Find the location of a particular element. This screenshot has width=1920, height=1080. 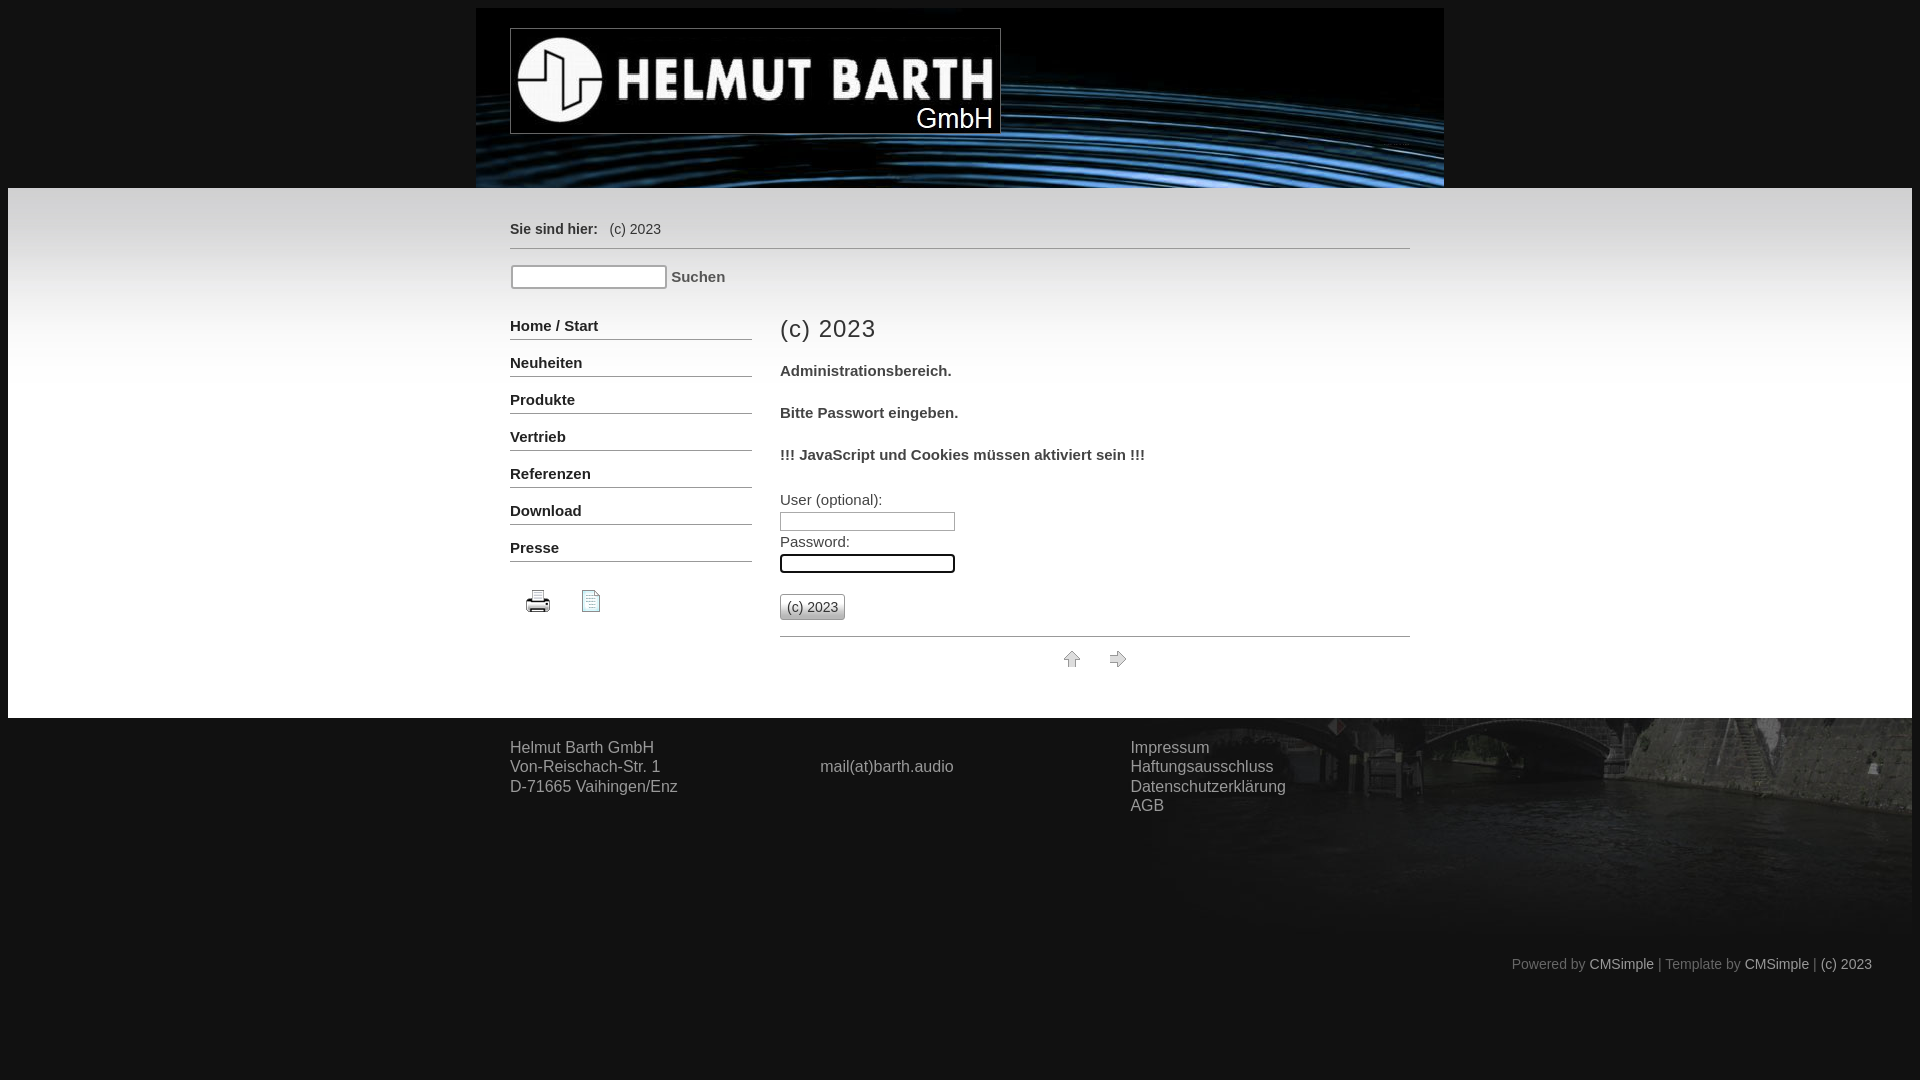

Druckansicht is located at coordinates (538, 601).